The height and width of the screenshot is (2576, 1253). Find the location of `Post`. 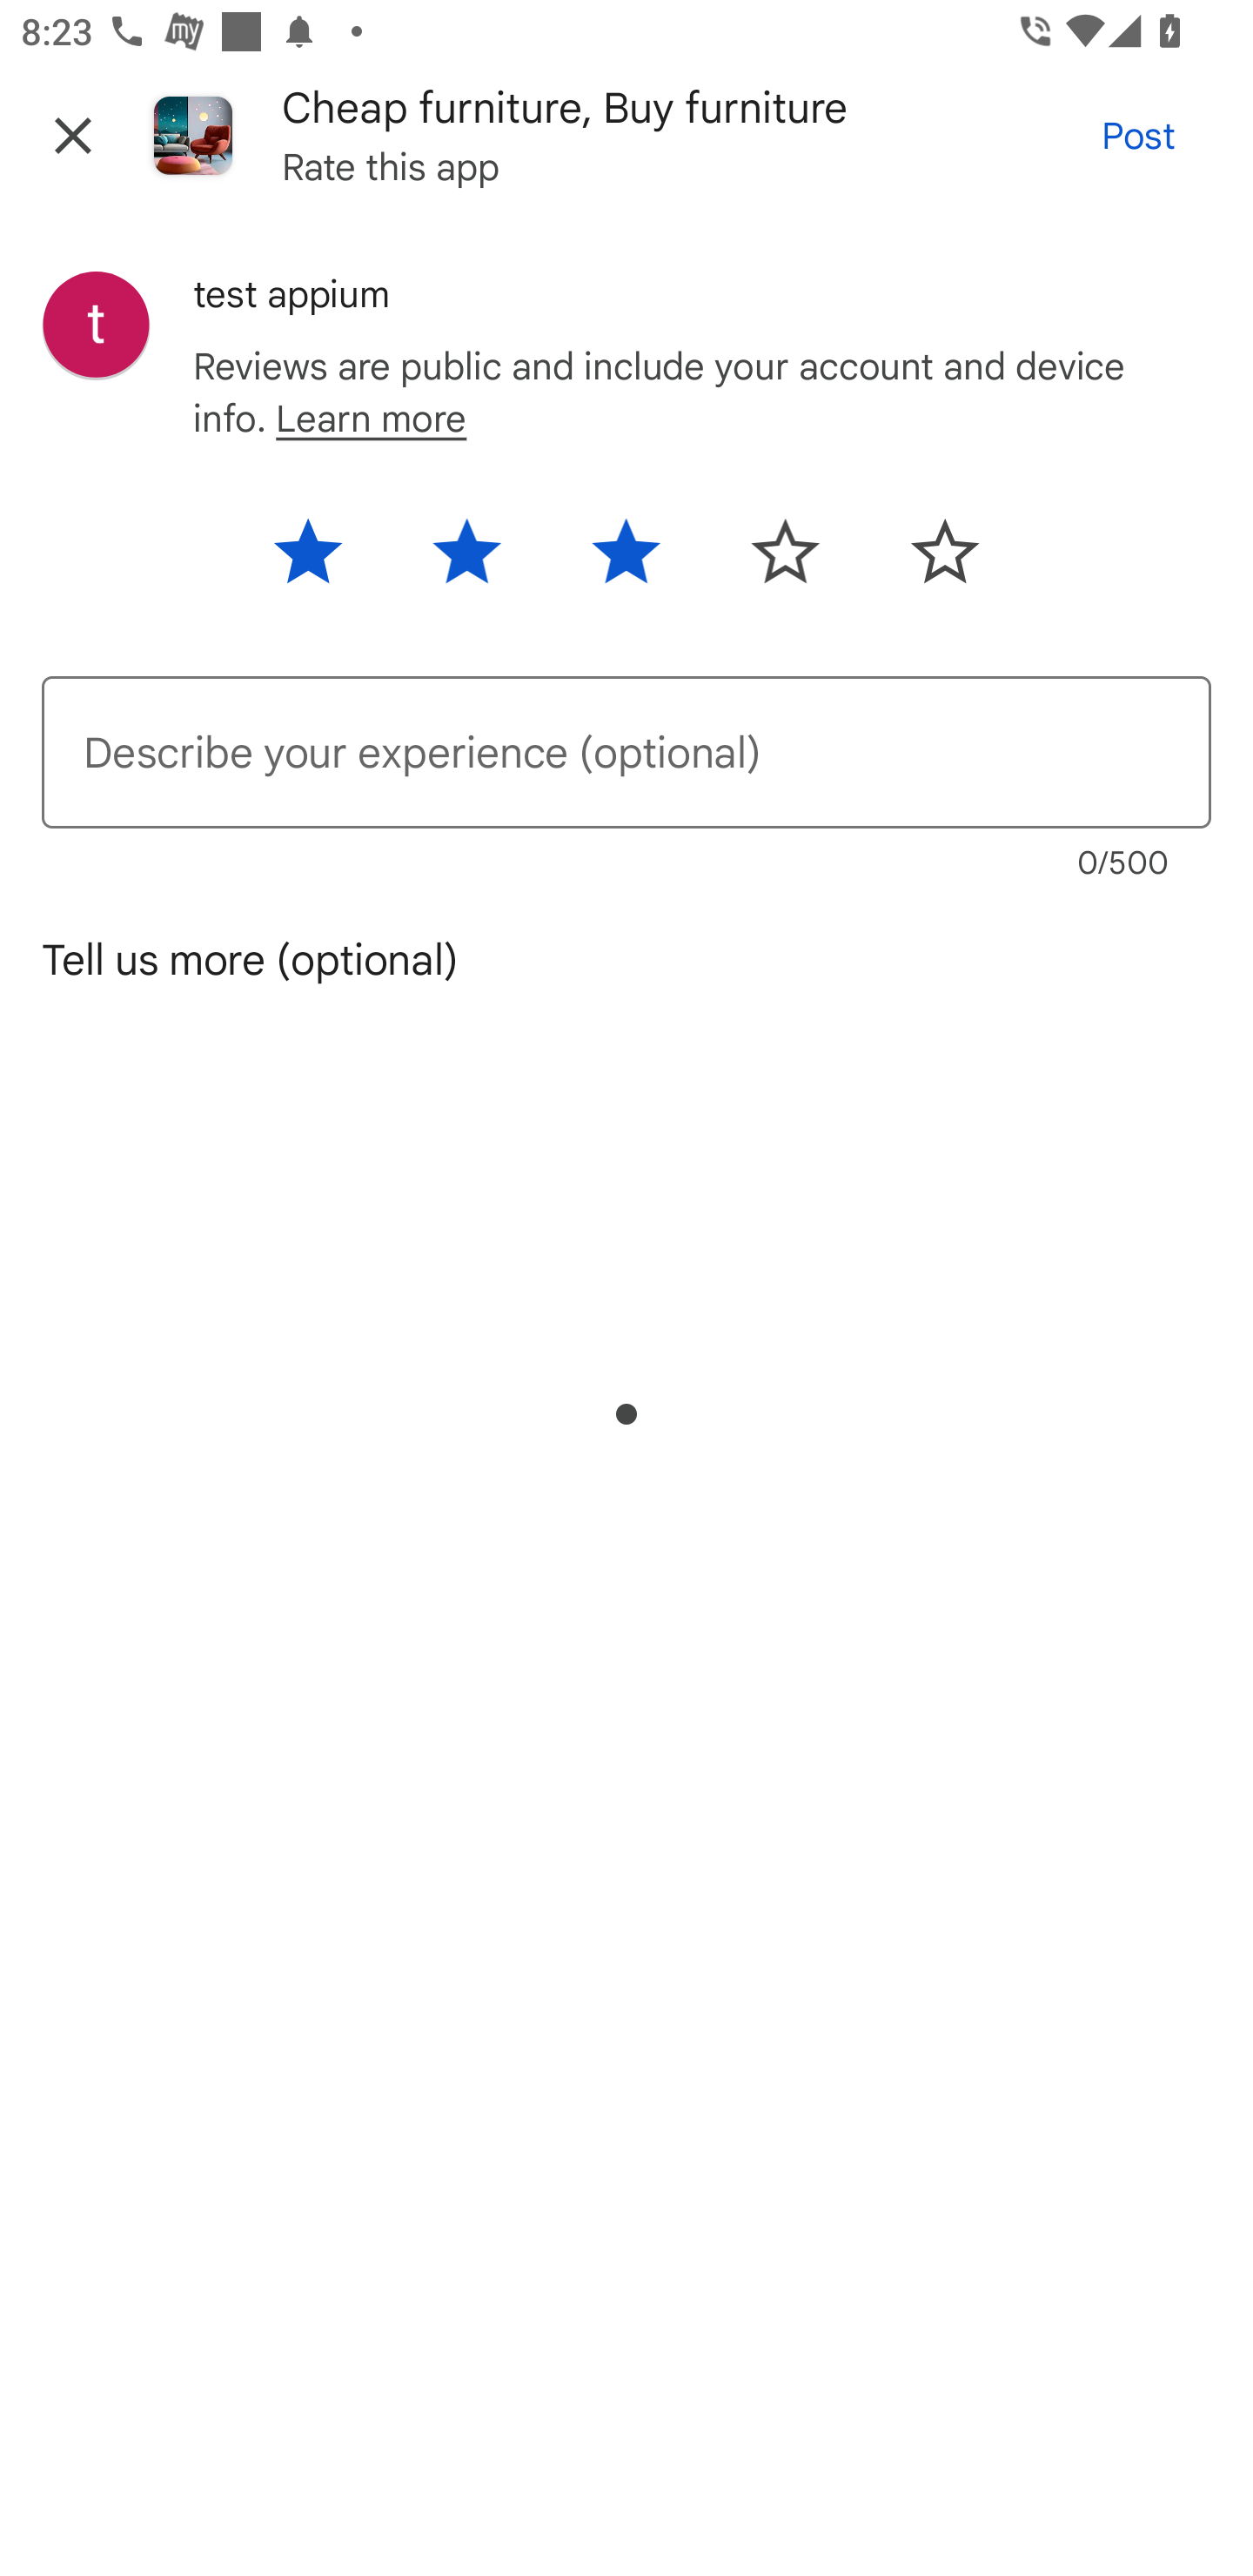

Post is located at coordinates (1137, 134).